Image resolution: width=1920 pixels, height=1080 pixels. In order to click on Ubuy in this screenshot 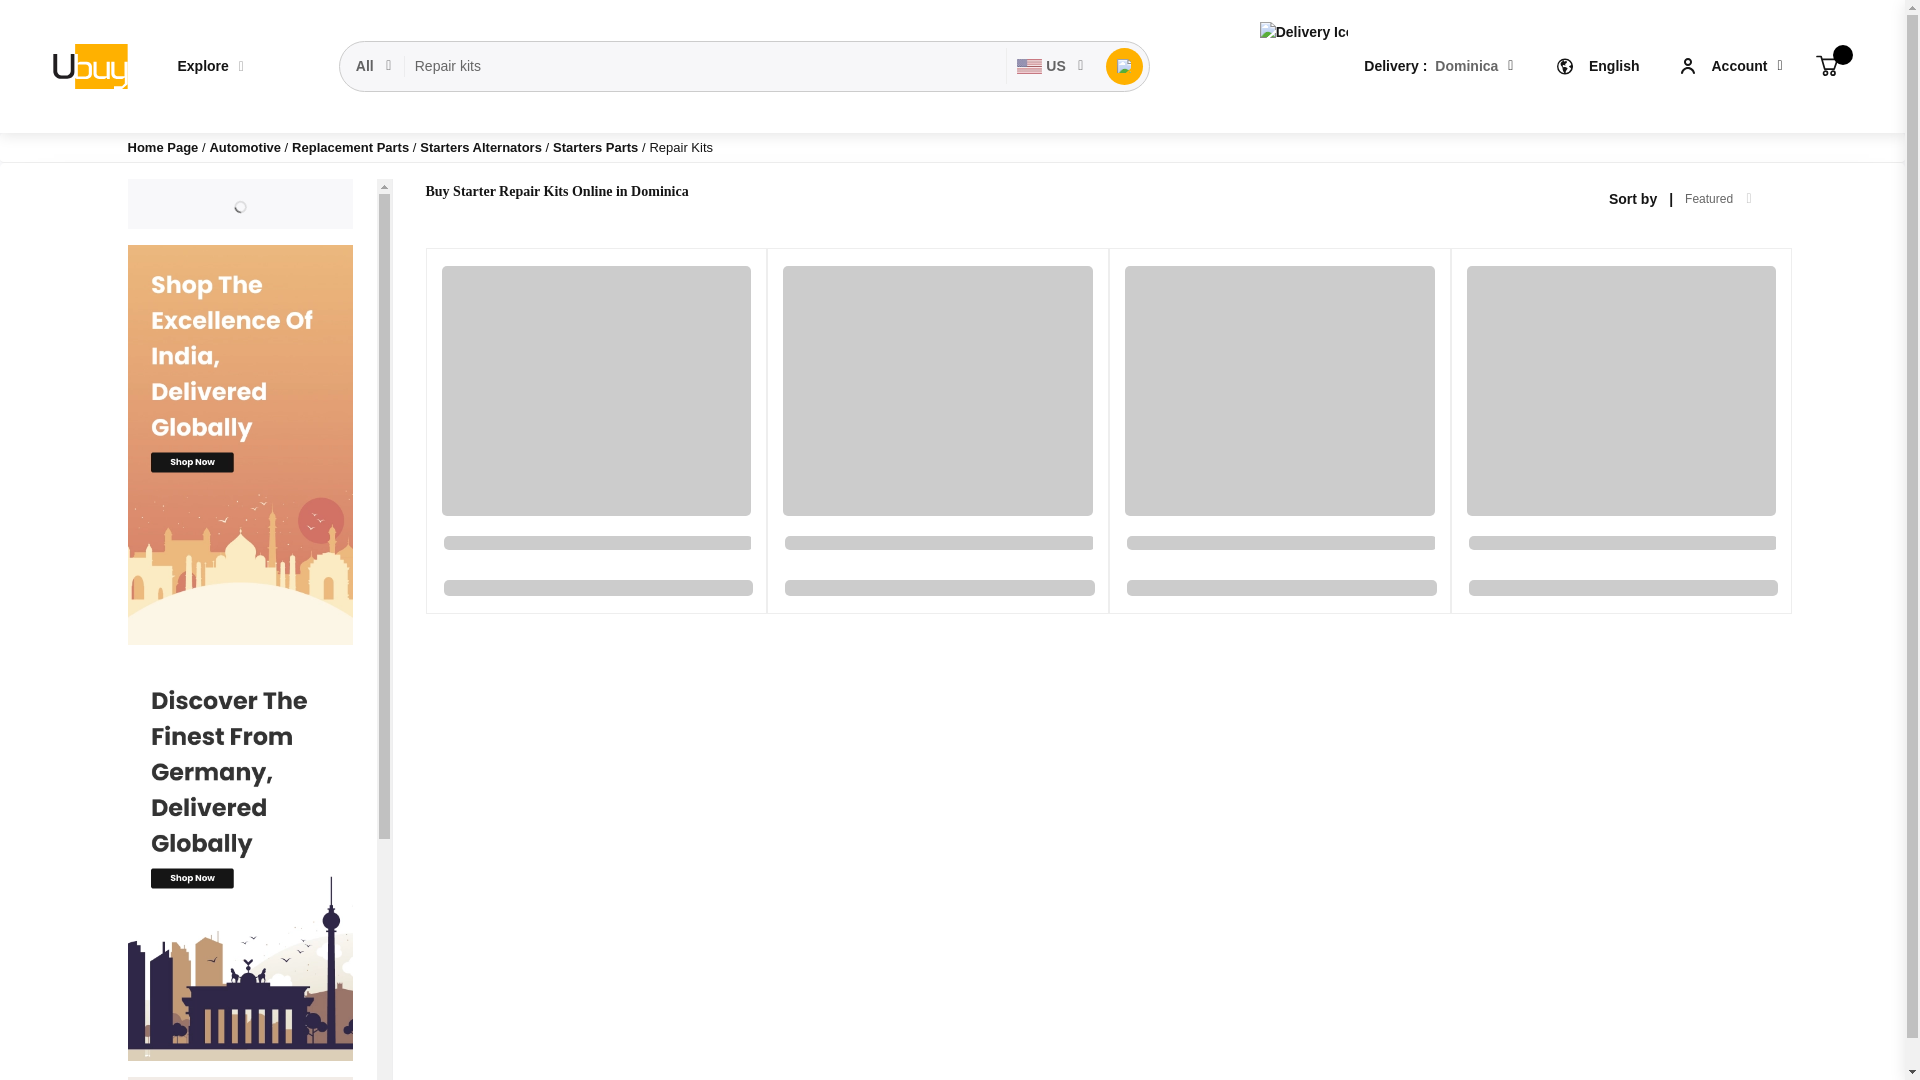, I will do `click(88, 66)`.